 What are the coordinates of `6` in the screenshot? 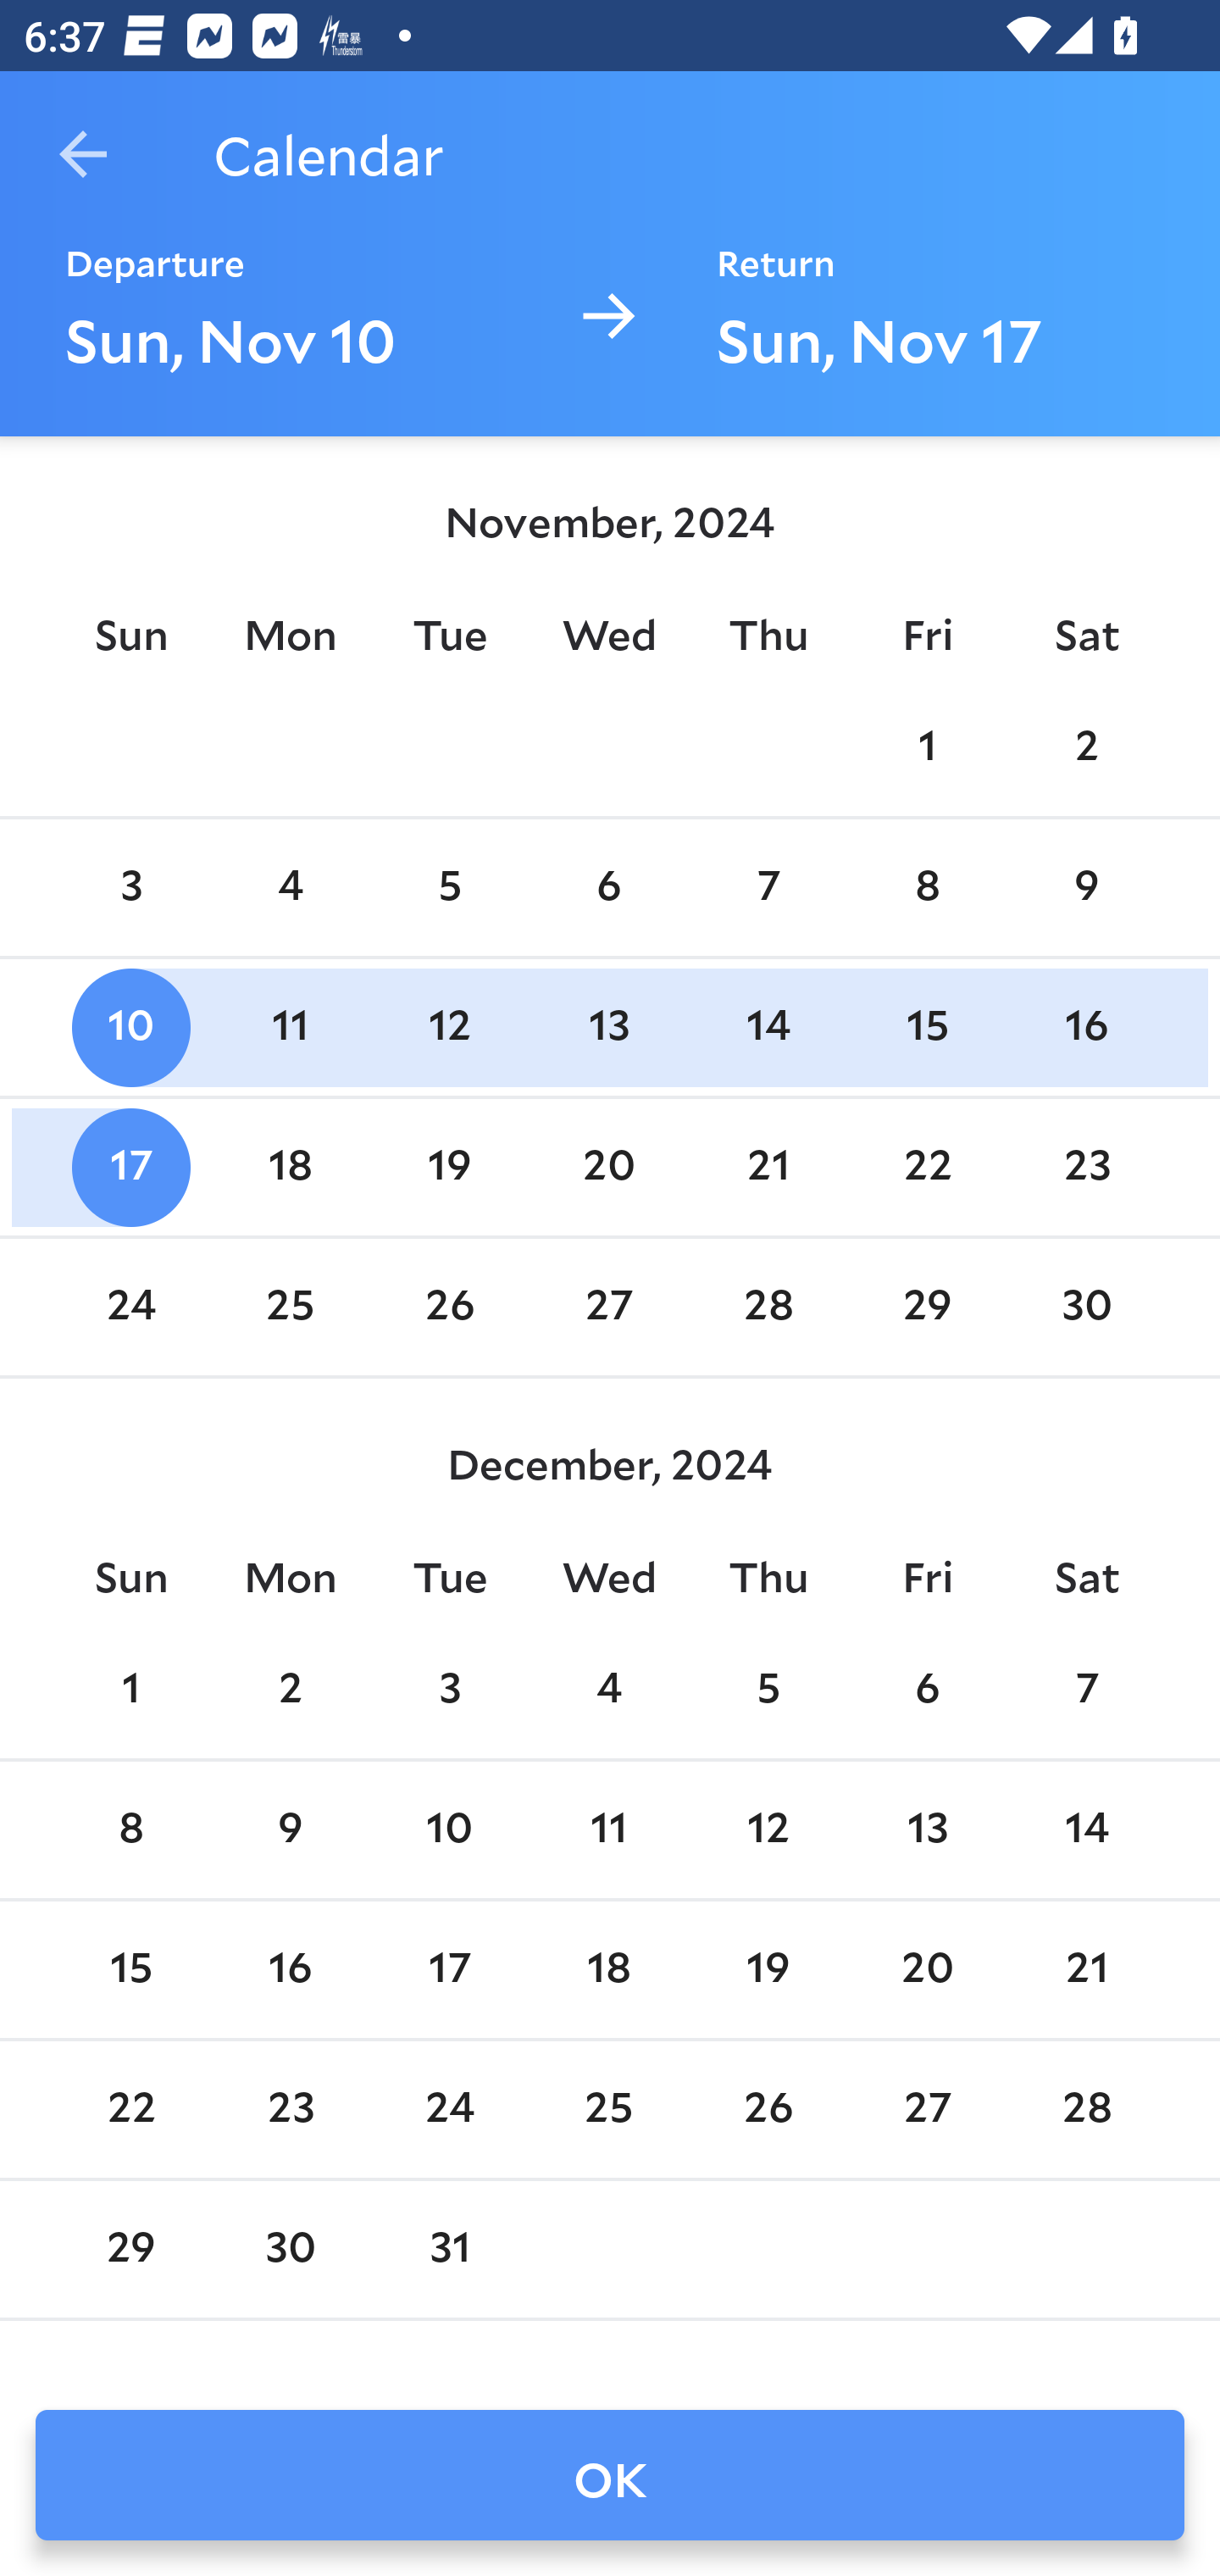 It's located at (927, 1690).